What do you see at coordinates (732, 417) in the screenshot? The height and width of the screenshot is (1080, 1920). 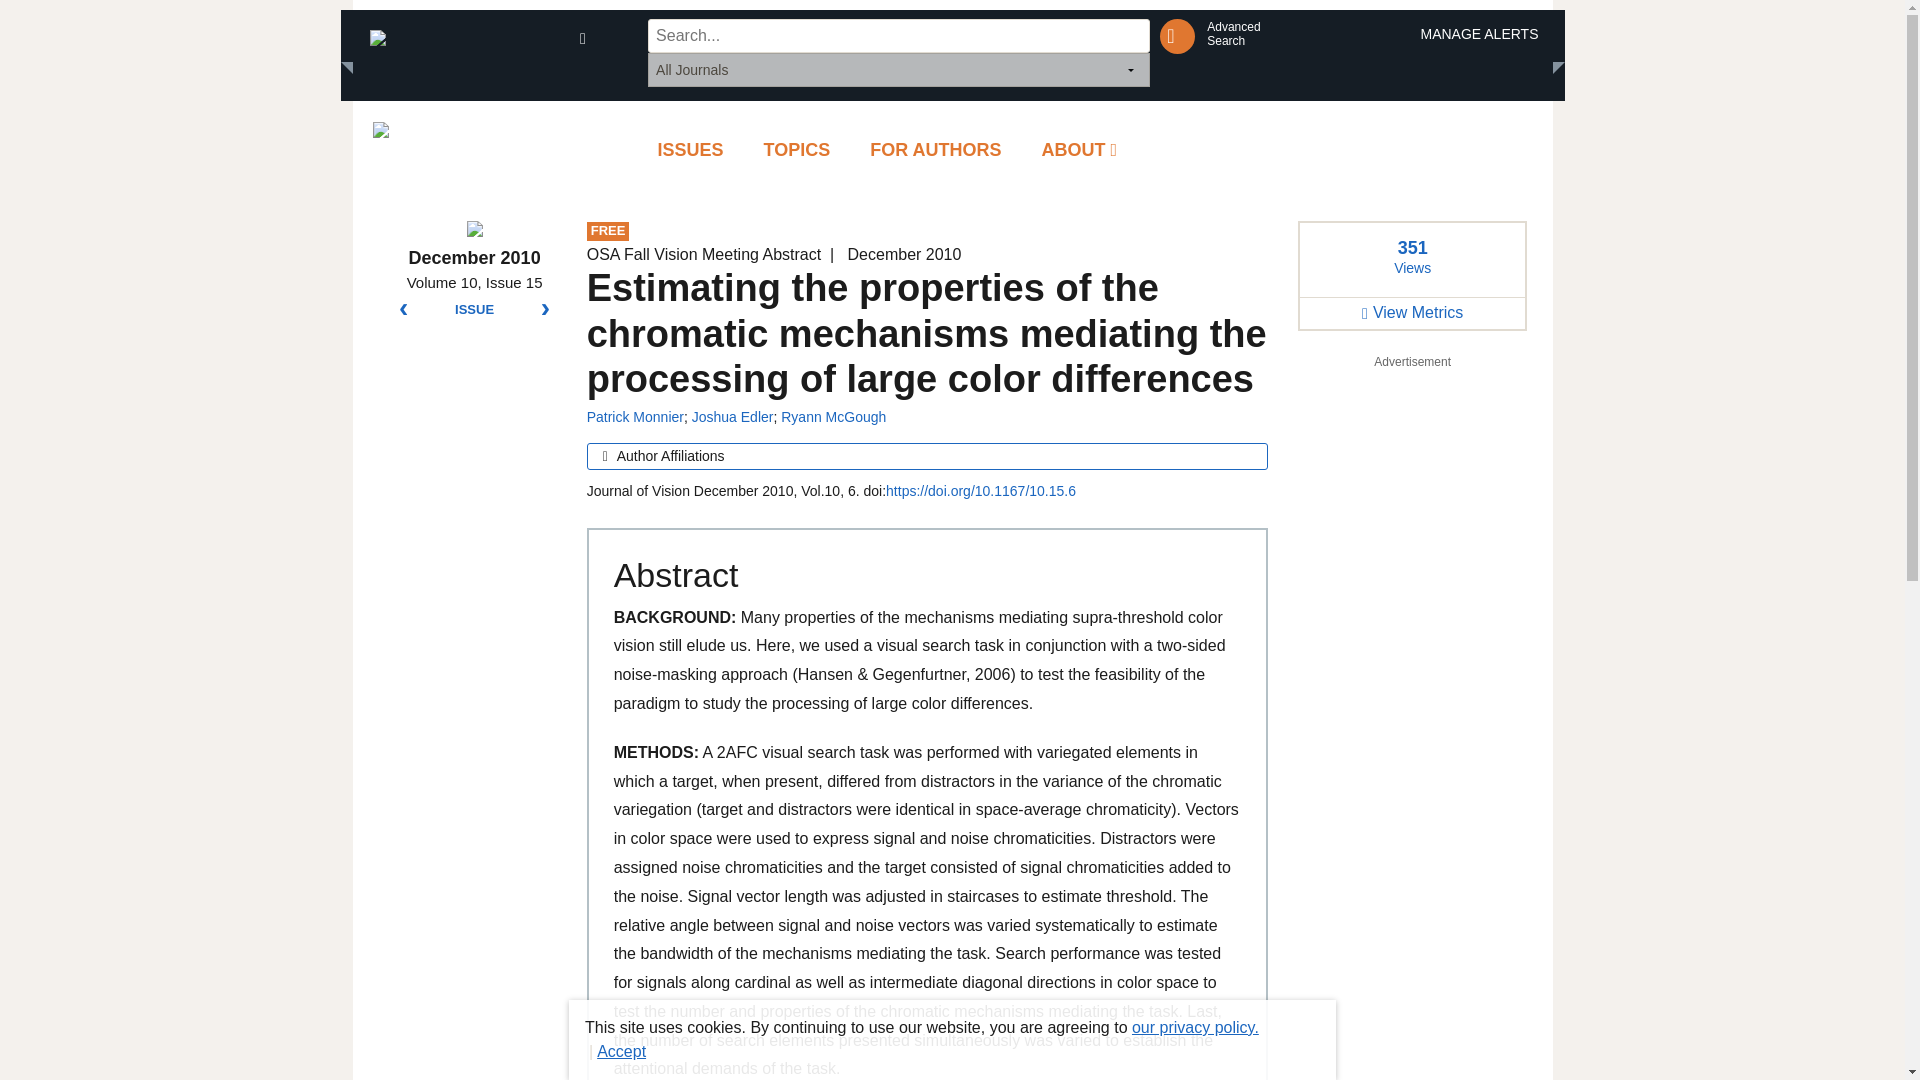 I see `Joshua Edler` at bounding box center [732, 417].